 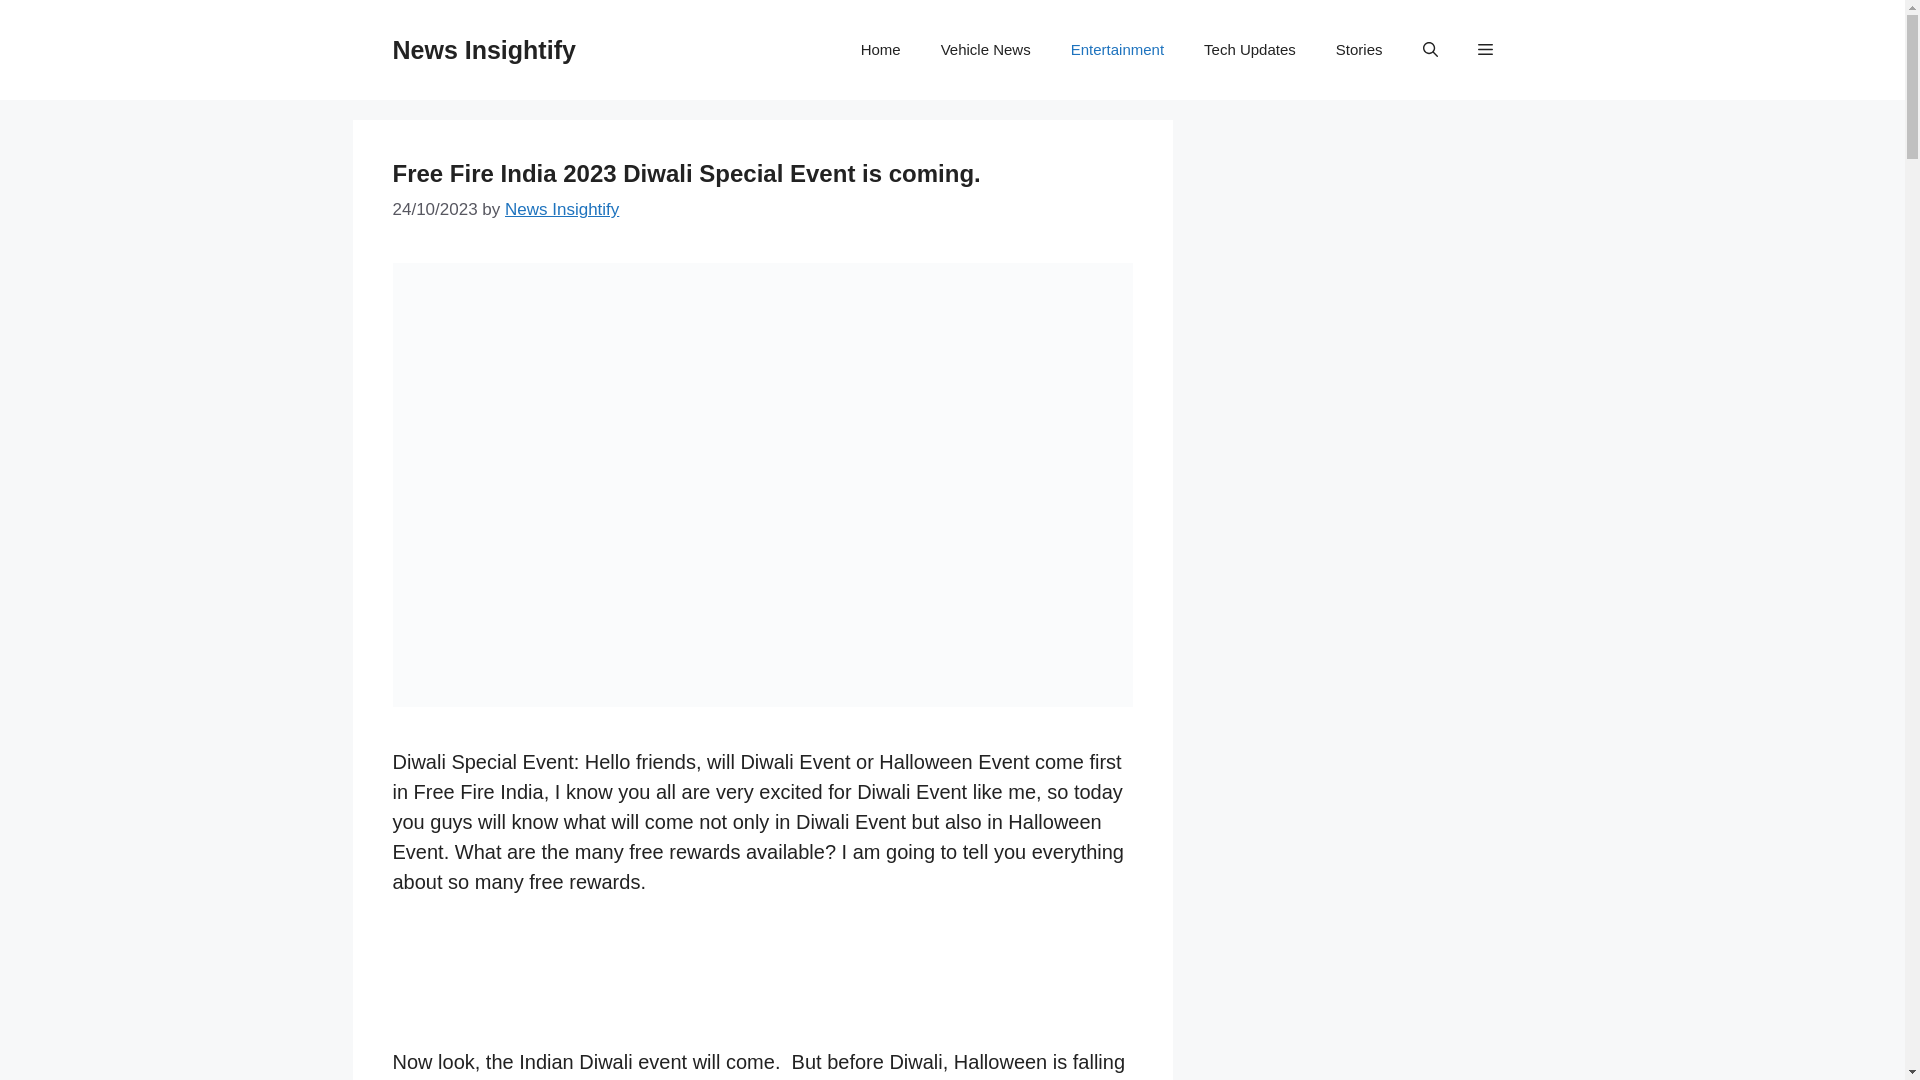 I want to click on Vehicle News, so click(x=986, y=50).